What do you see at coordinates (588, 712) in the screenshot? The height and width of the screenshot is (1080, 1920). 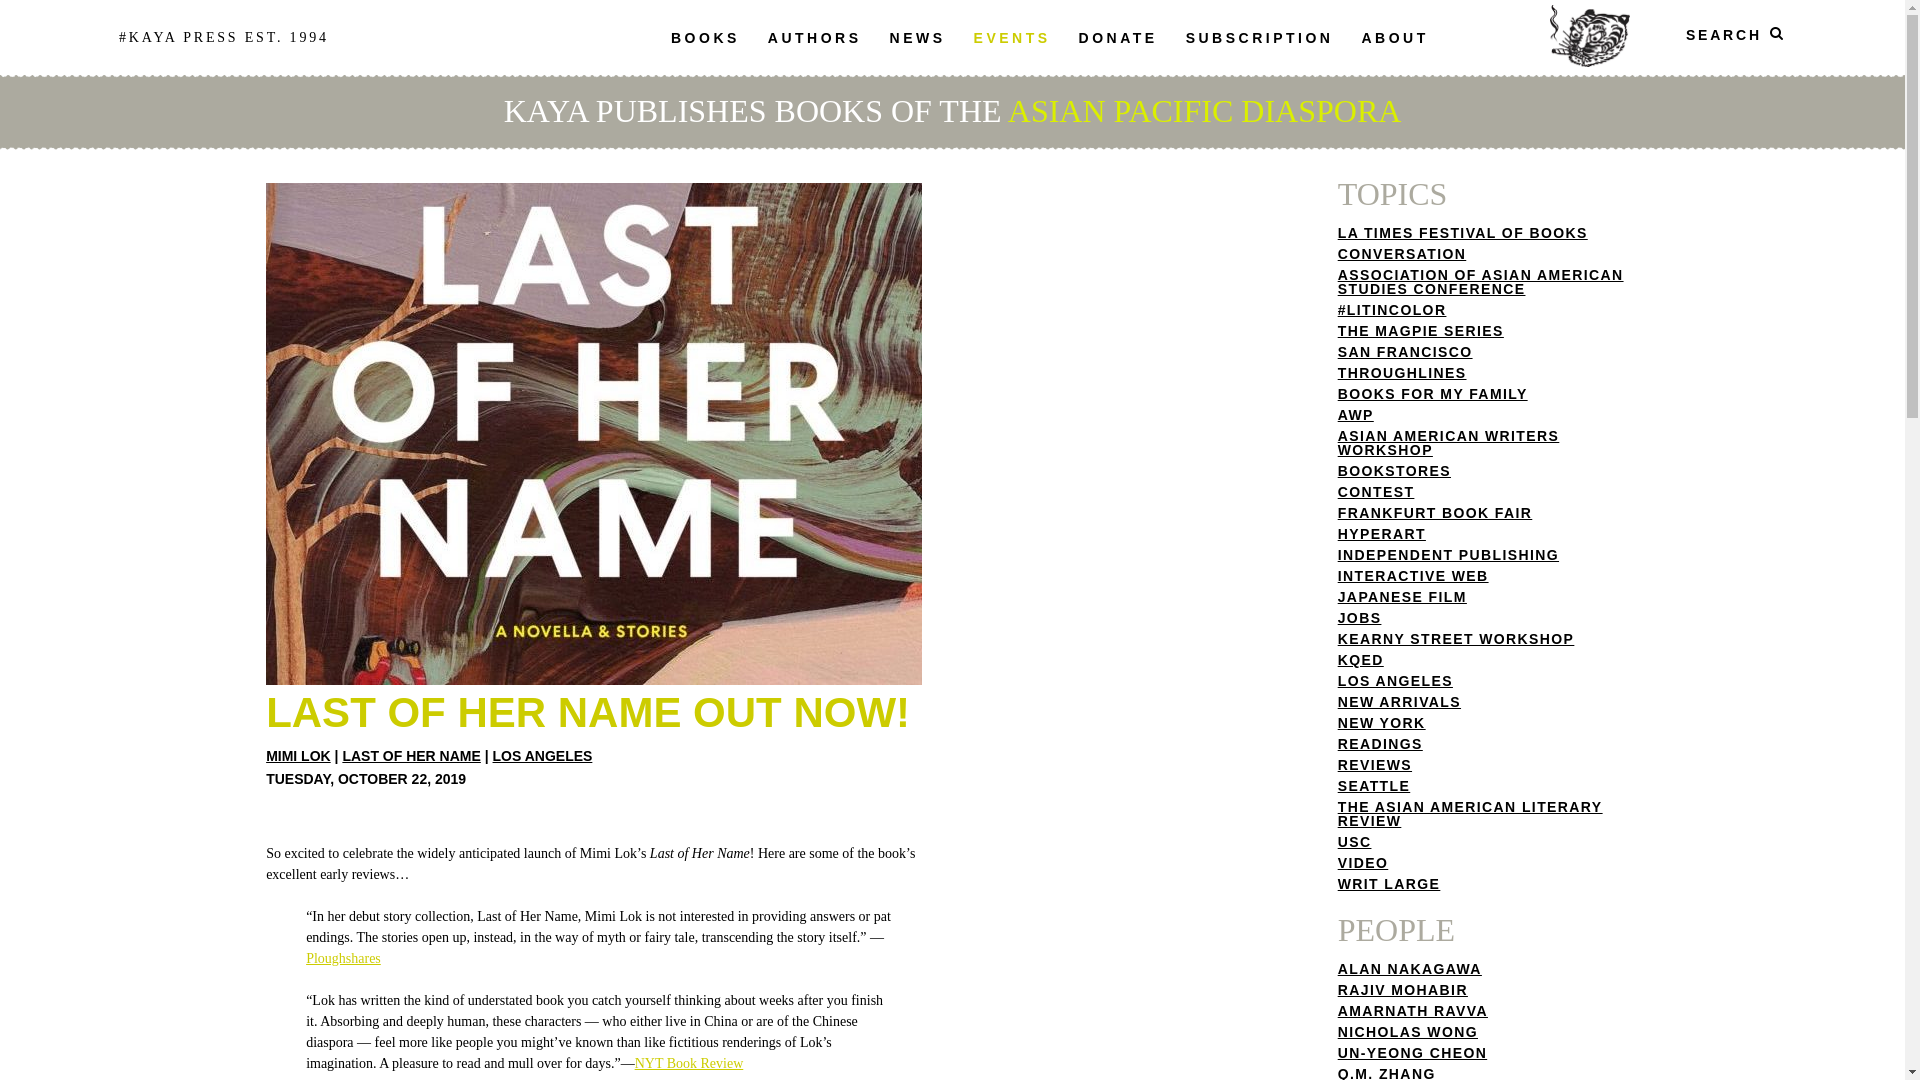 I see `Permalink to Last of Her Name Out Now!` at bounding box center [588, 712].